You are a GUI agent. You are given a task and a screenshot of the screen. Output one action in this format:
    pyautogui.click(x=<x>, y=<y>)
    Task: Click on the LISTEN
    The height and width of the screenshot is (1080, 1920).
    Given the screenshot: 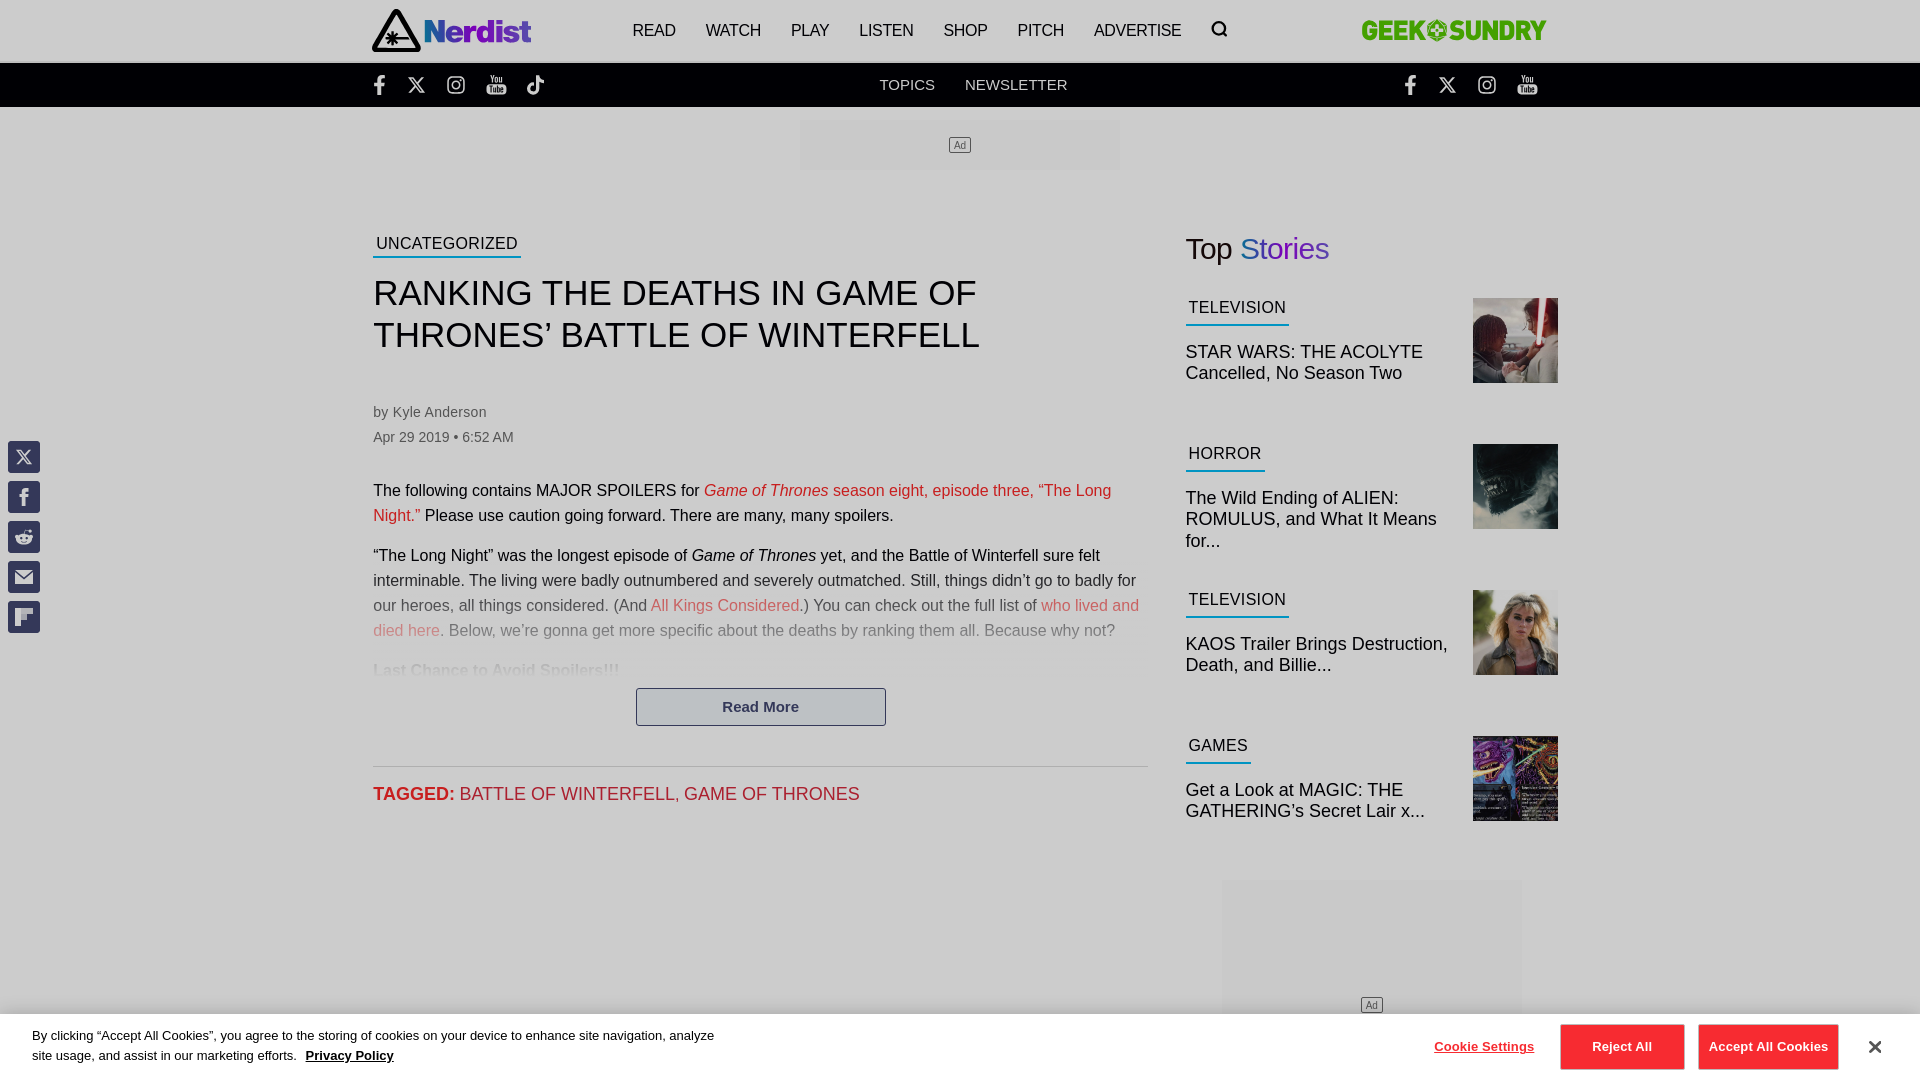 What is the action you would take?
    pyautogui.click(x=886, y=30)
    